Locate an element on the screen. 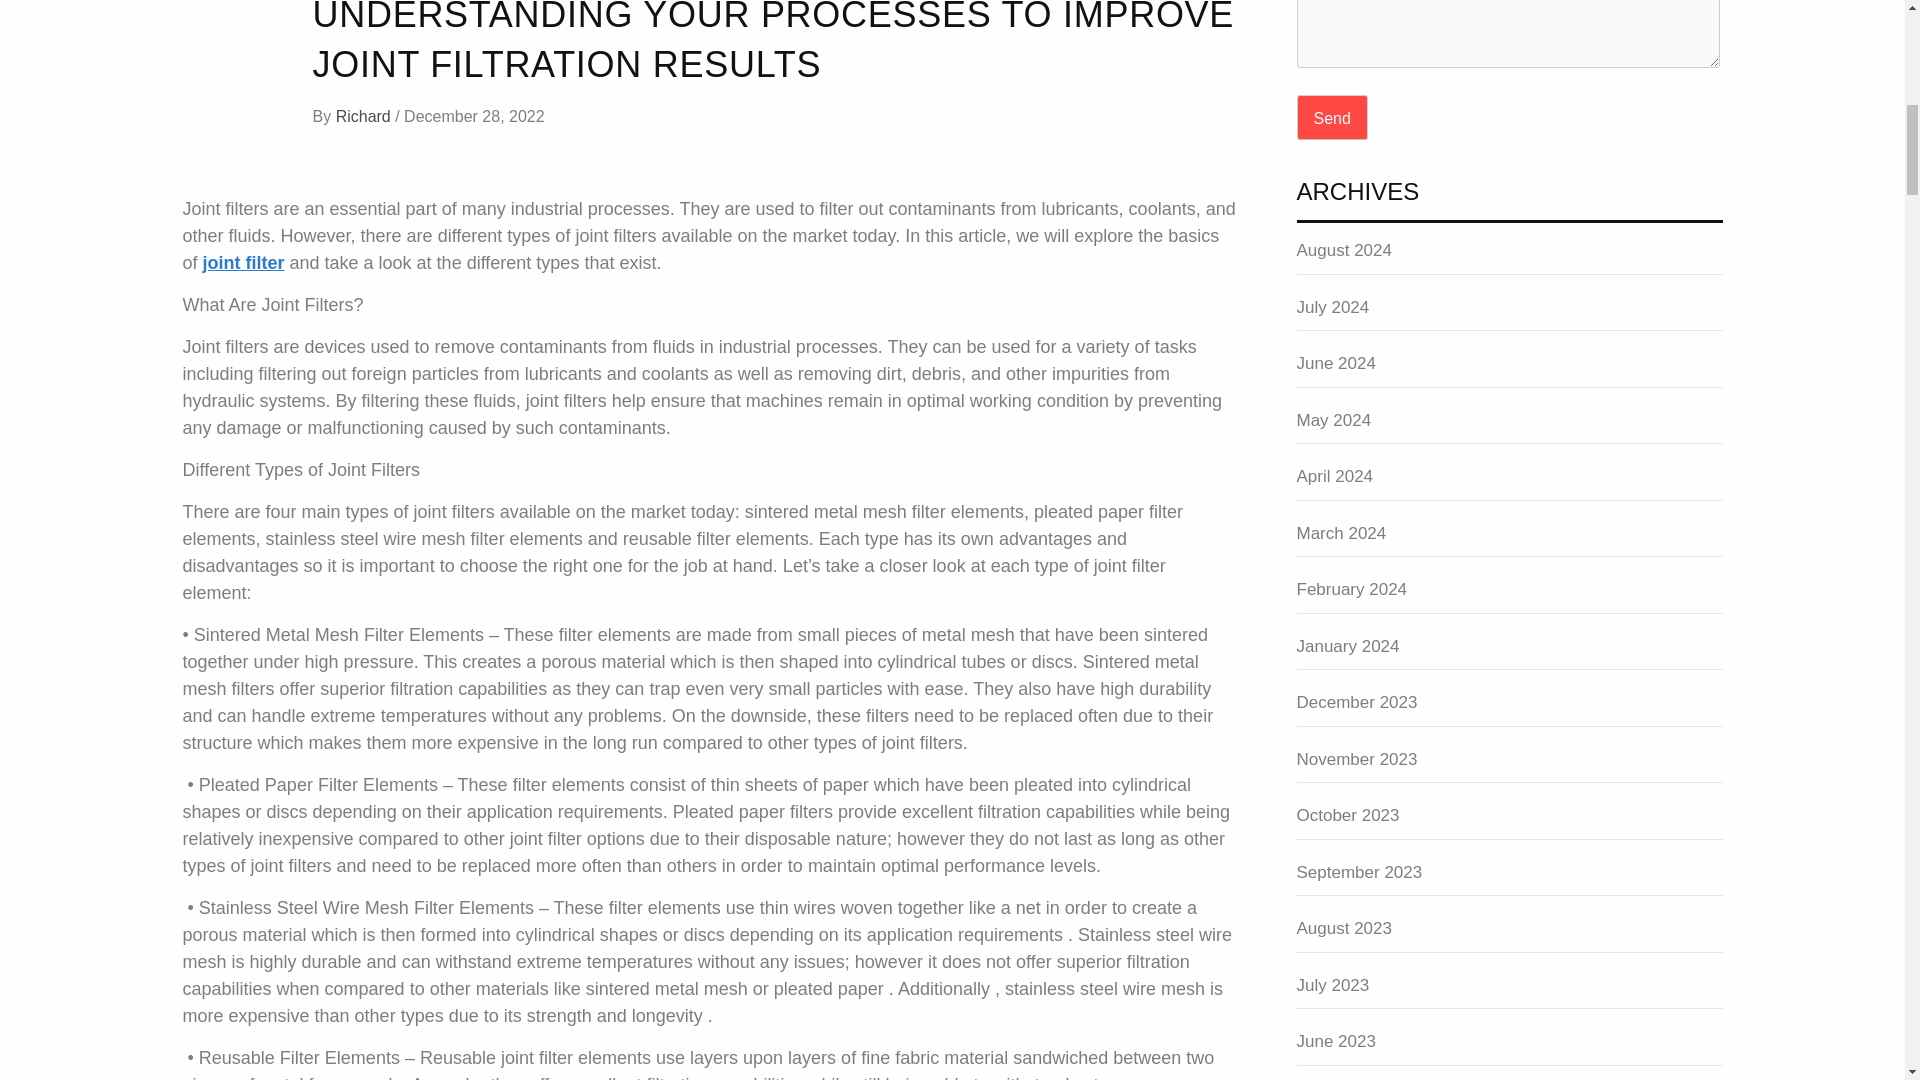  February 2024 is located at coordinates (1509, 595).